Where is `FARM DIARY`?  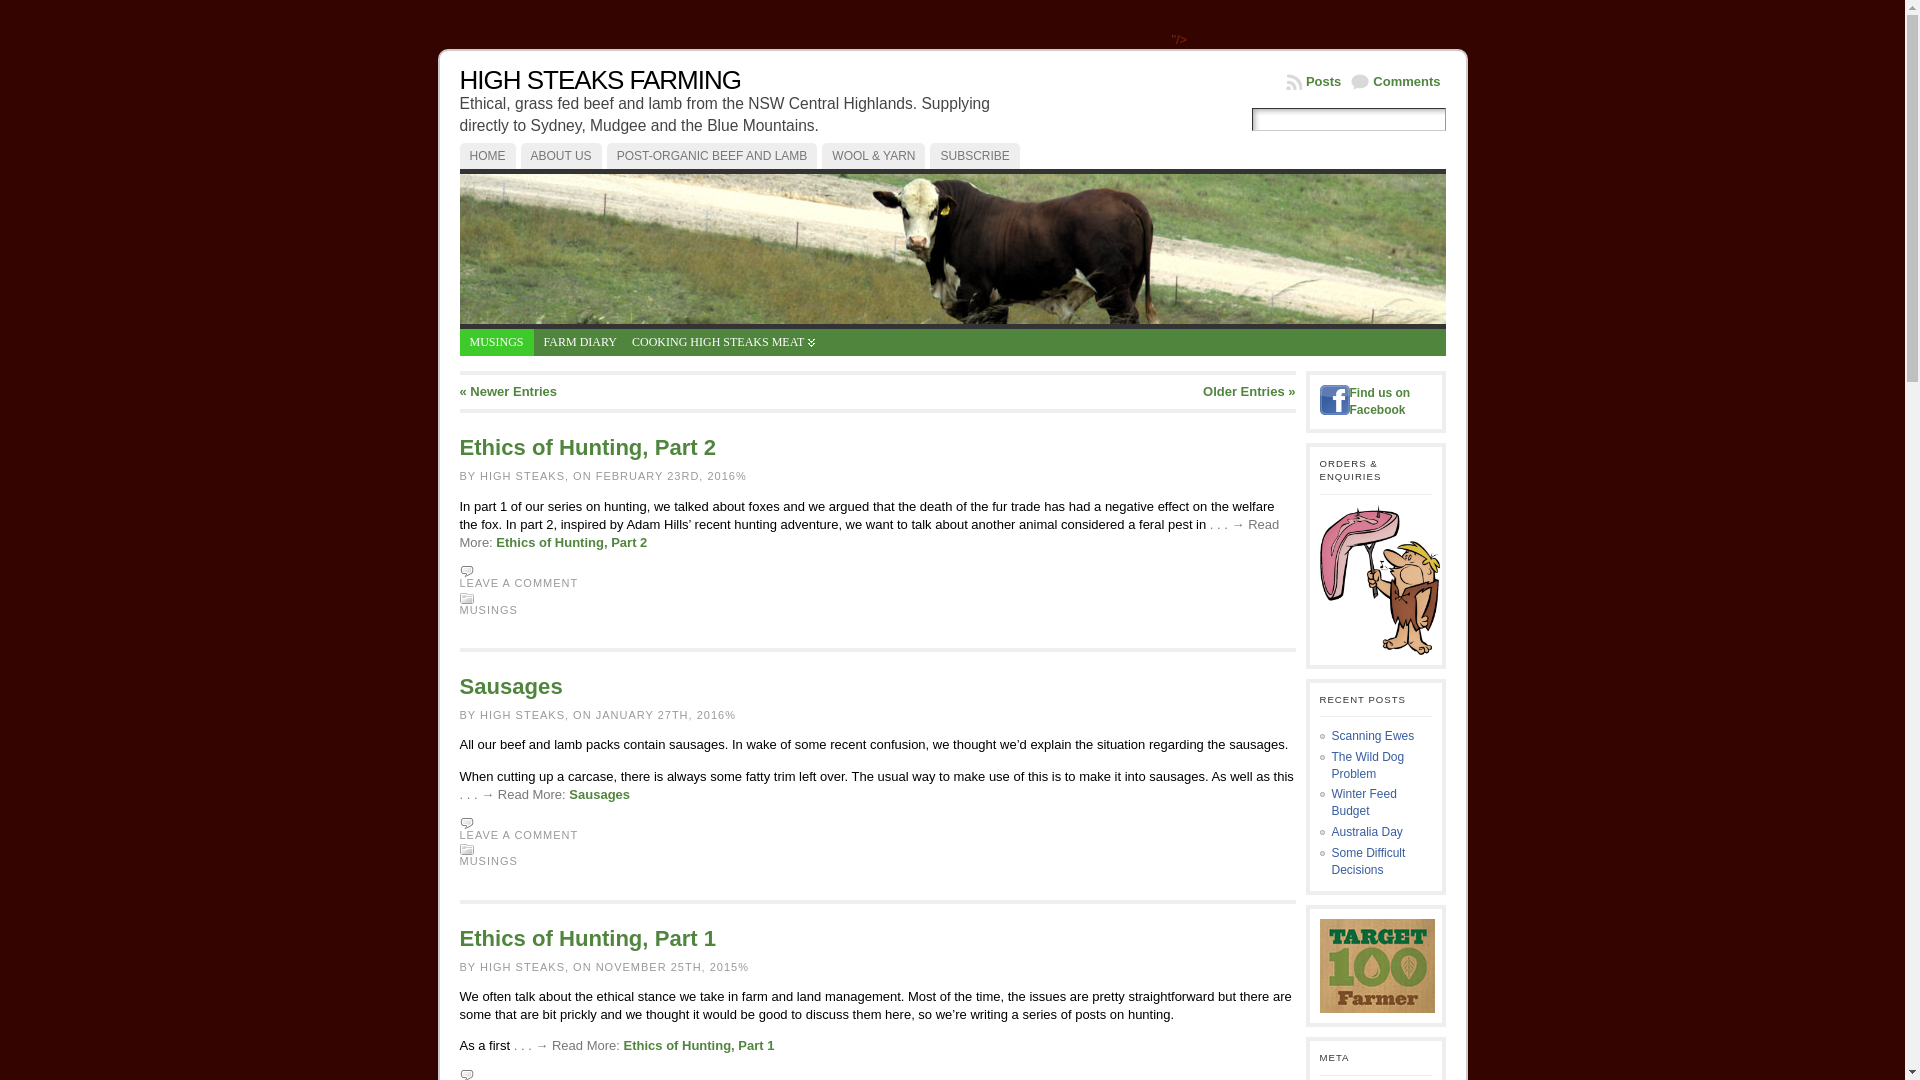
FARM DIARY is located at coordinates (580, 342).